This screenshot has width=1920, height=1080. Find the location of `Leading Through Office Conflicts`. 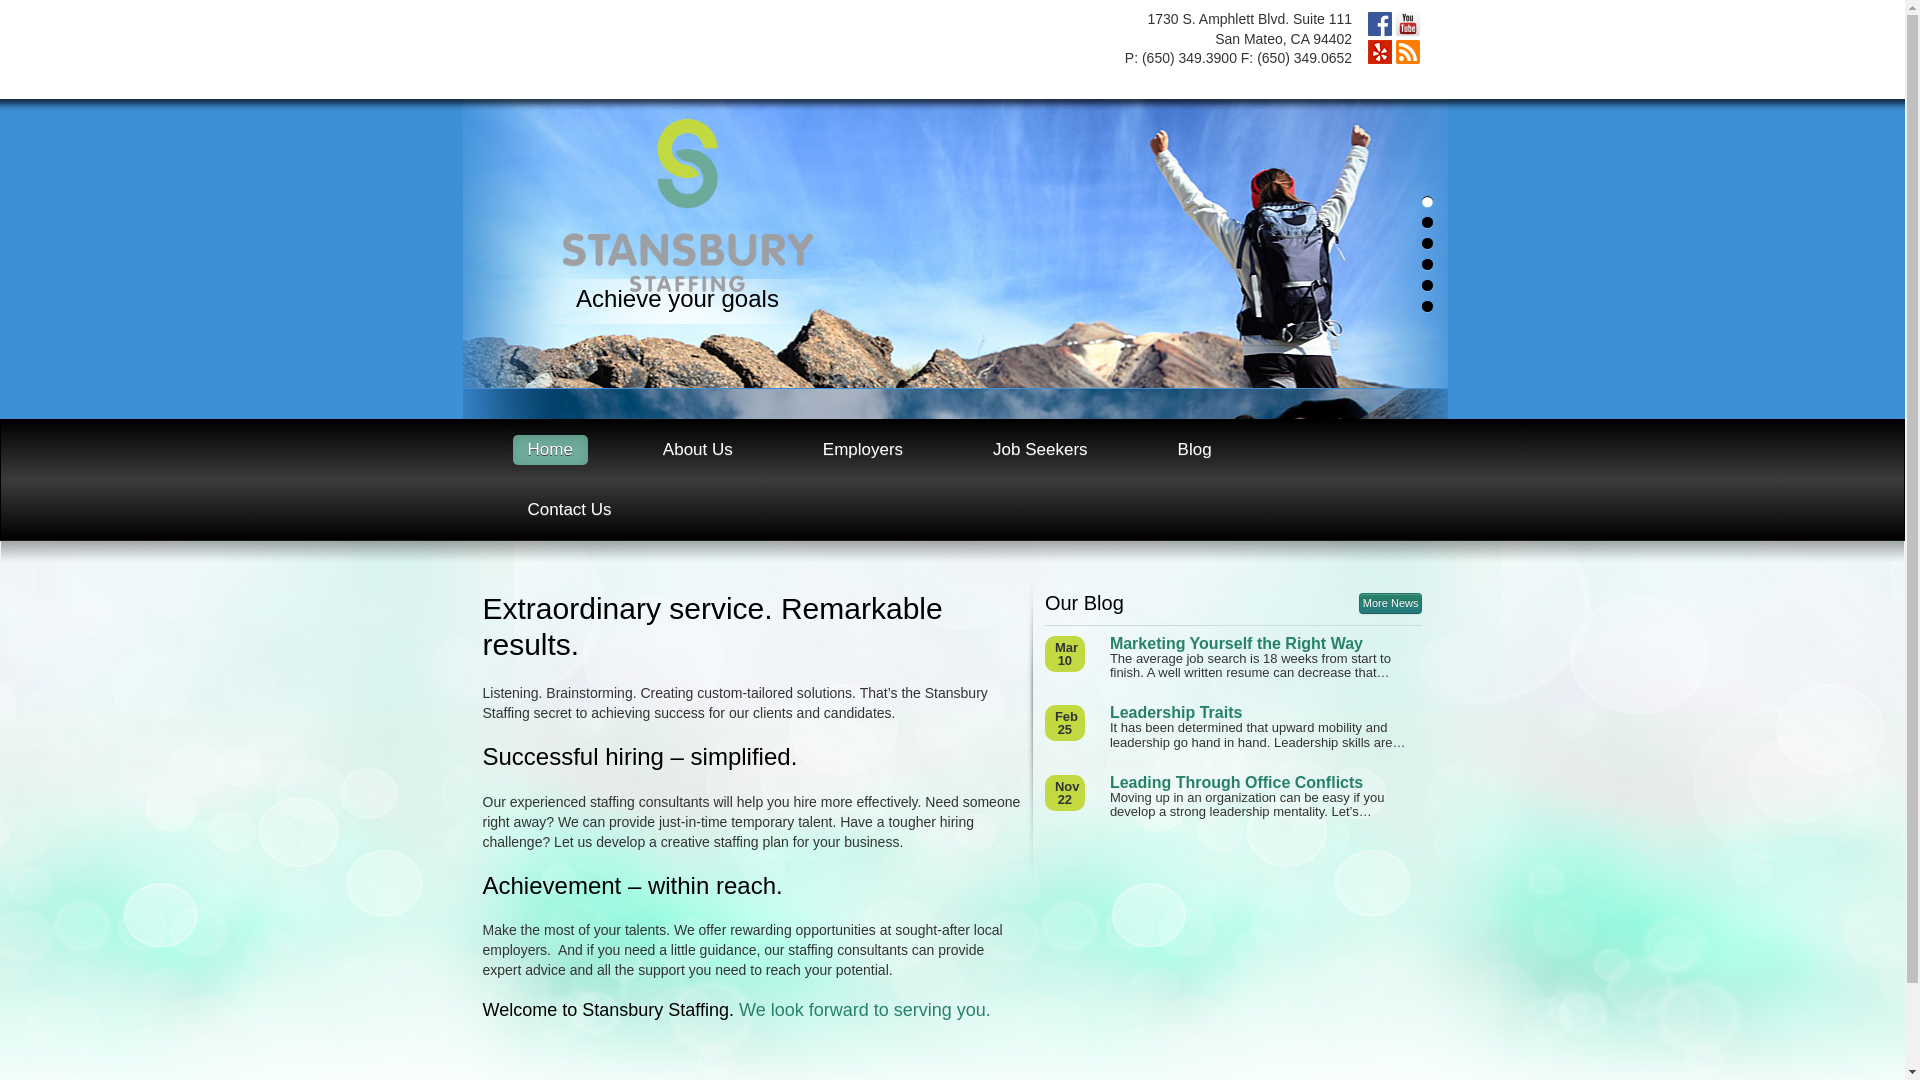

Leading Through Office Conflicts is located at coordinates (1266, 782).